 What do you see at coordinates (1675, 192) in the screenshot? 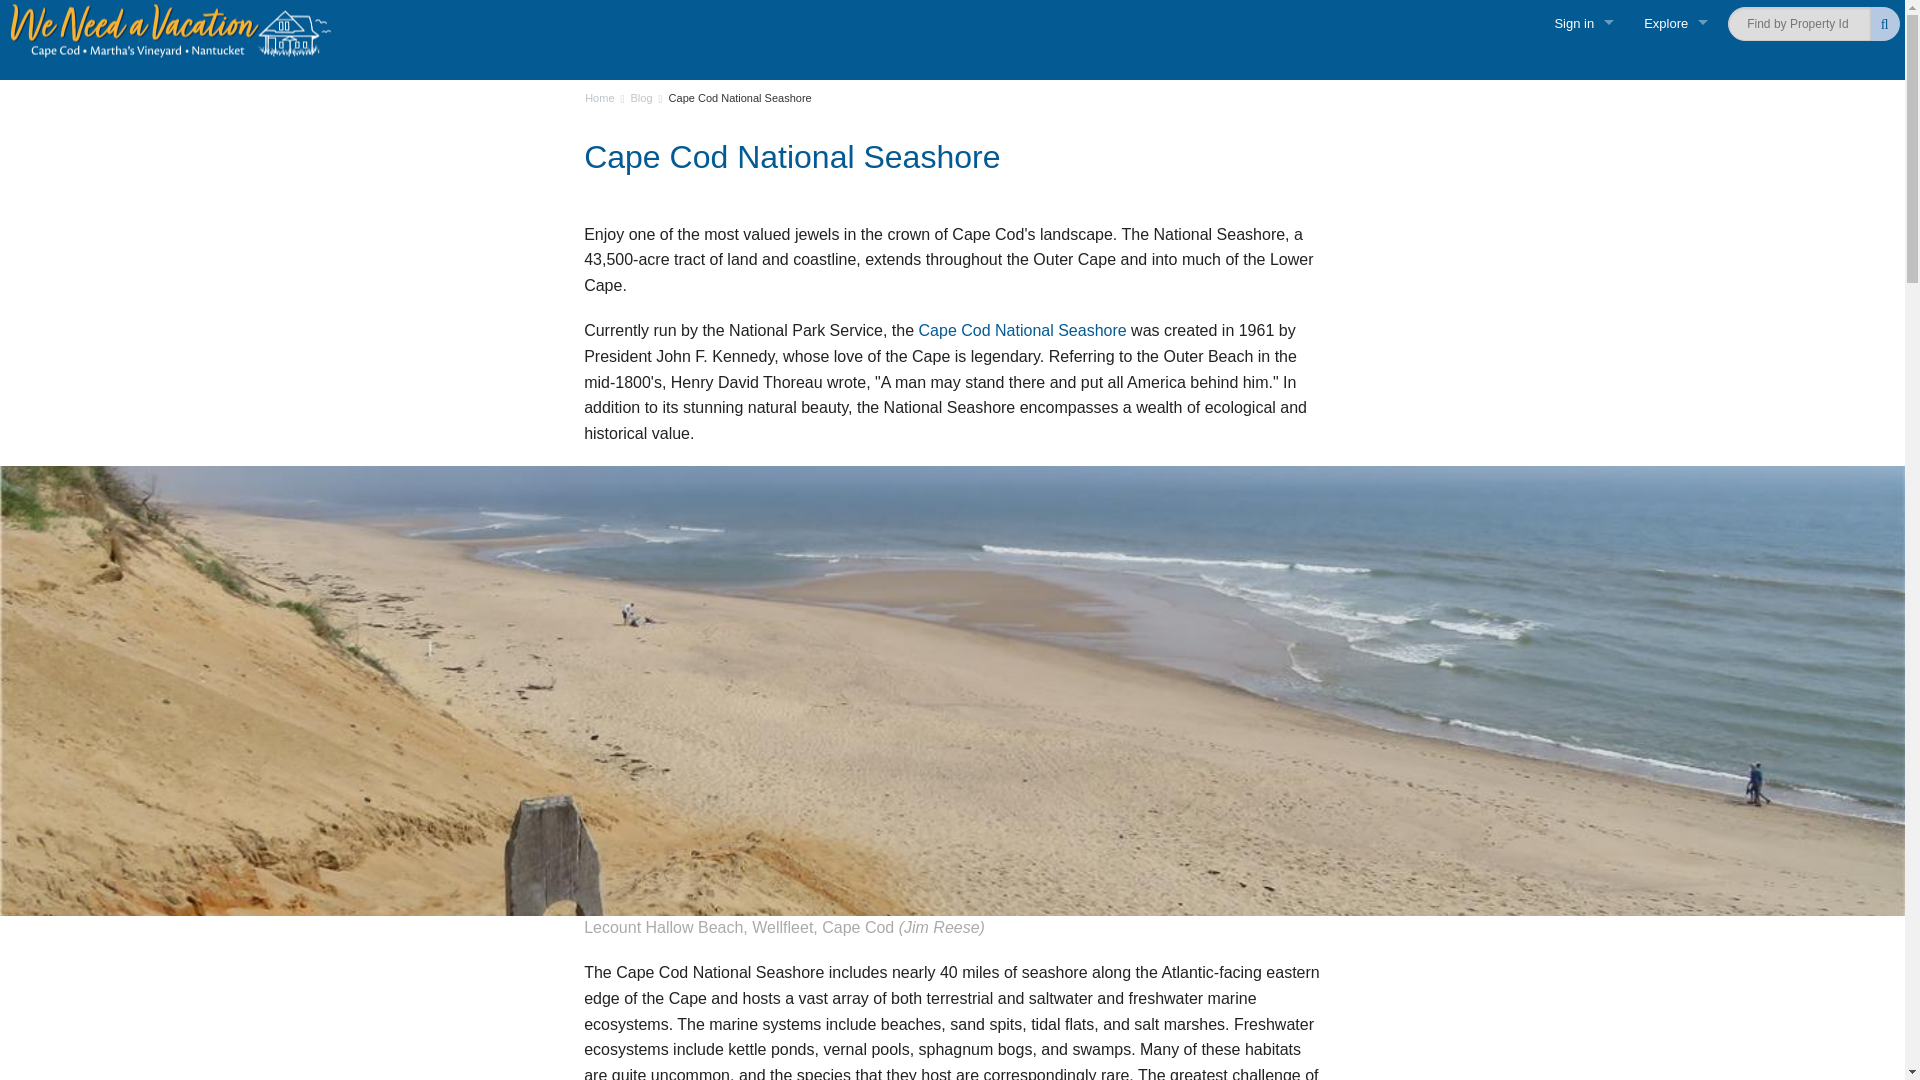
I see `Nantucket Rentals` at bounding box center [1675, 192].